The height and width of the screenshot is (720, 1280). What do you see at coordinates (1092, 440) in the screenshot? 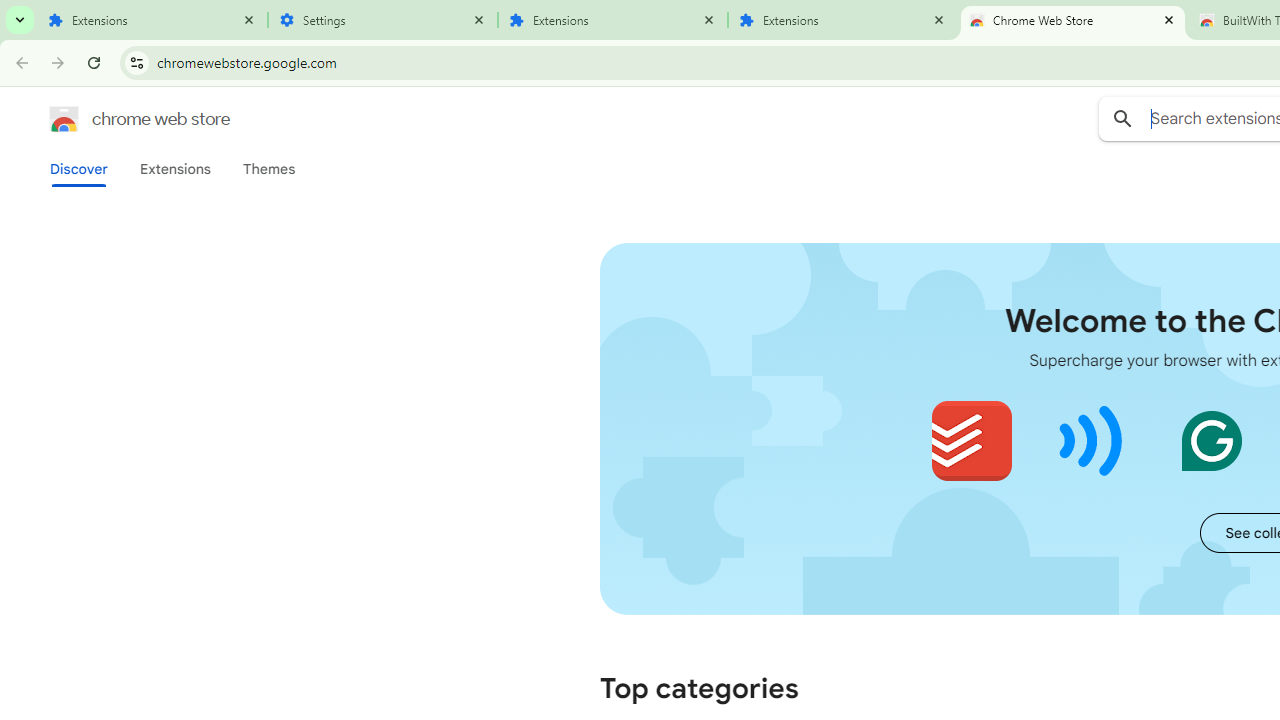
I see `Volume Master` at bounding box center [1092, 440].